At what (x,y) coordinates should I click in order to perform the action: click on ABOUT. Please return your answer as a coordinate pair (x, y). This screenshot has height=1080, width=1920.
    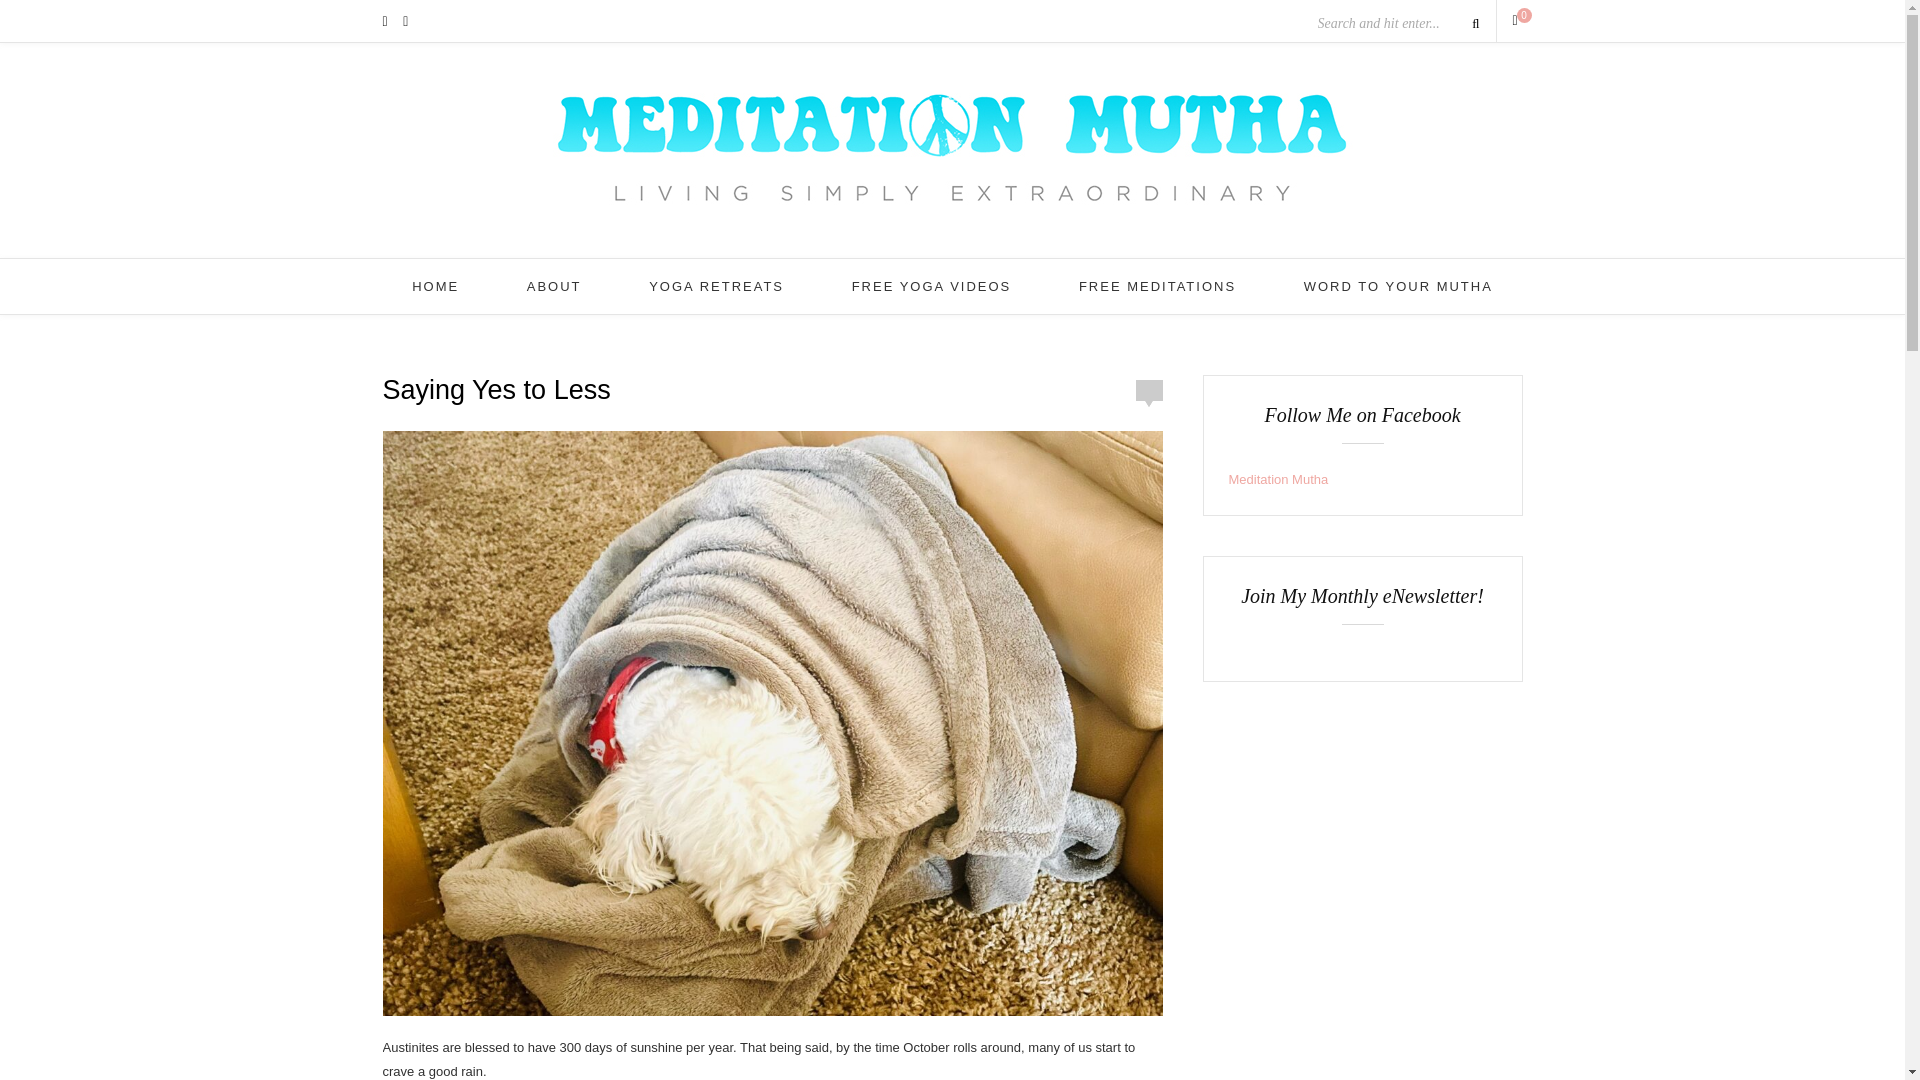
    Looking at the image, I should click on (554, 286).